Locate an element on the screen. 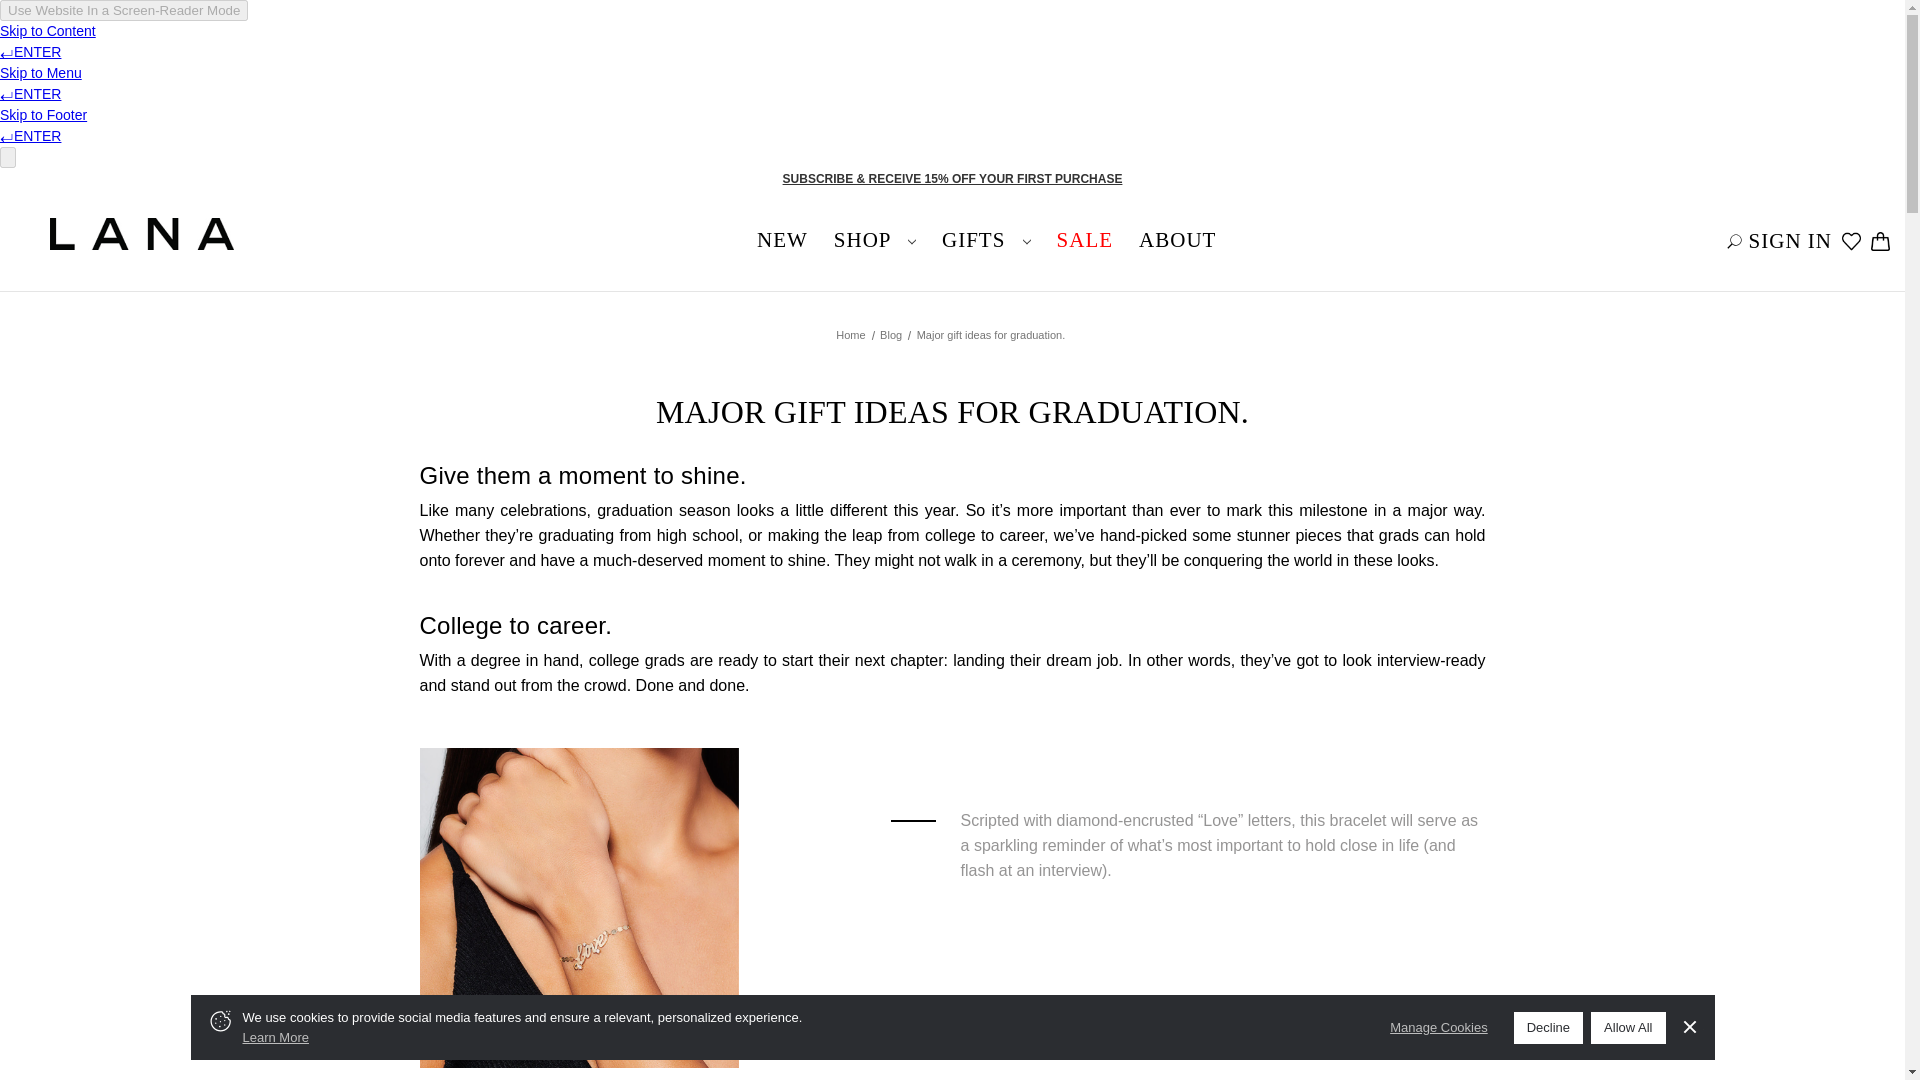 This screenshot has height=1080, width=1920. Cart is located at coordinates (1878, 241).